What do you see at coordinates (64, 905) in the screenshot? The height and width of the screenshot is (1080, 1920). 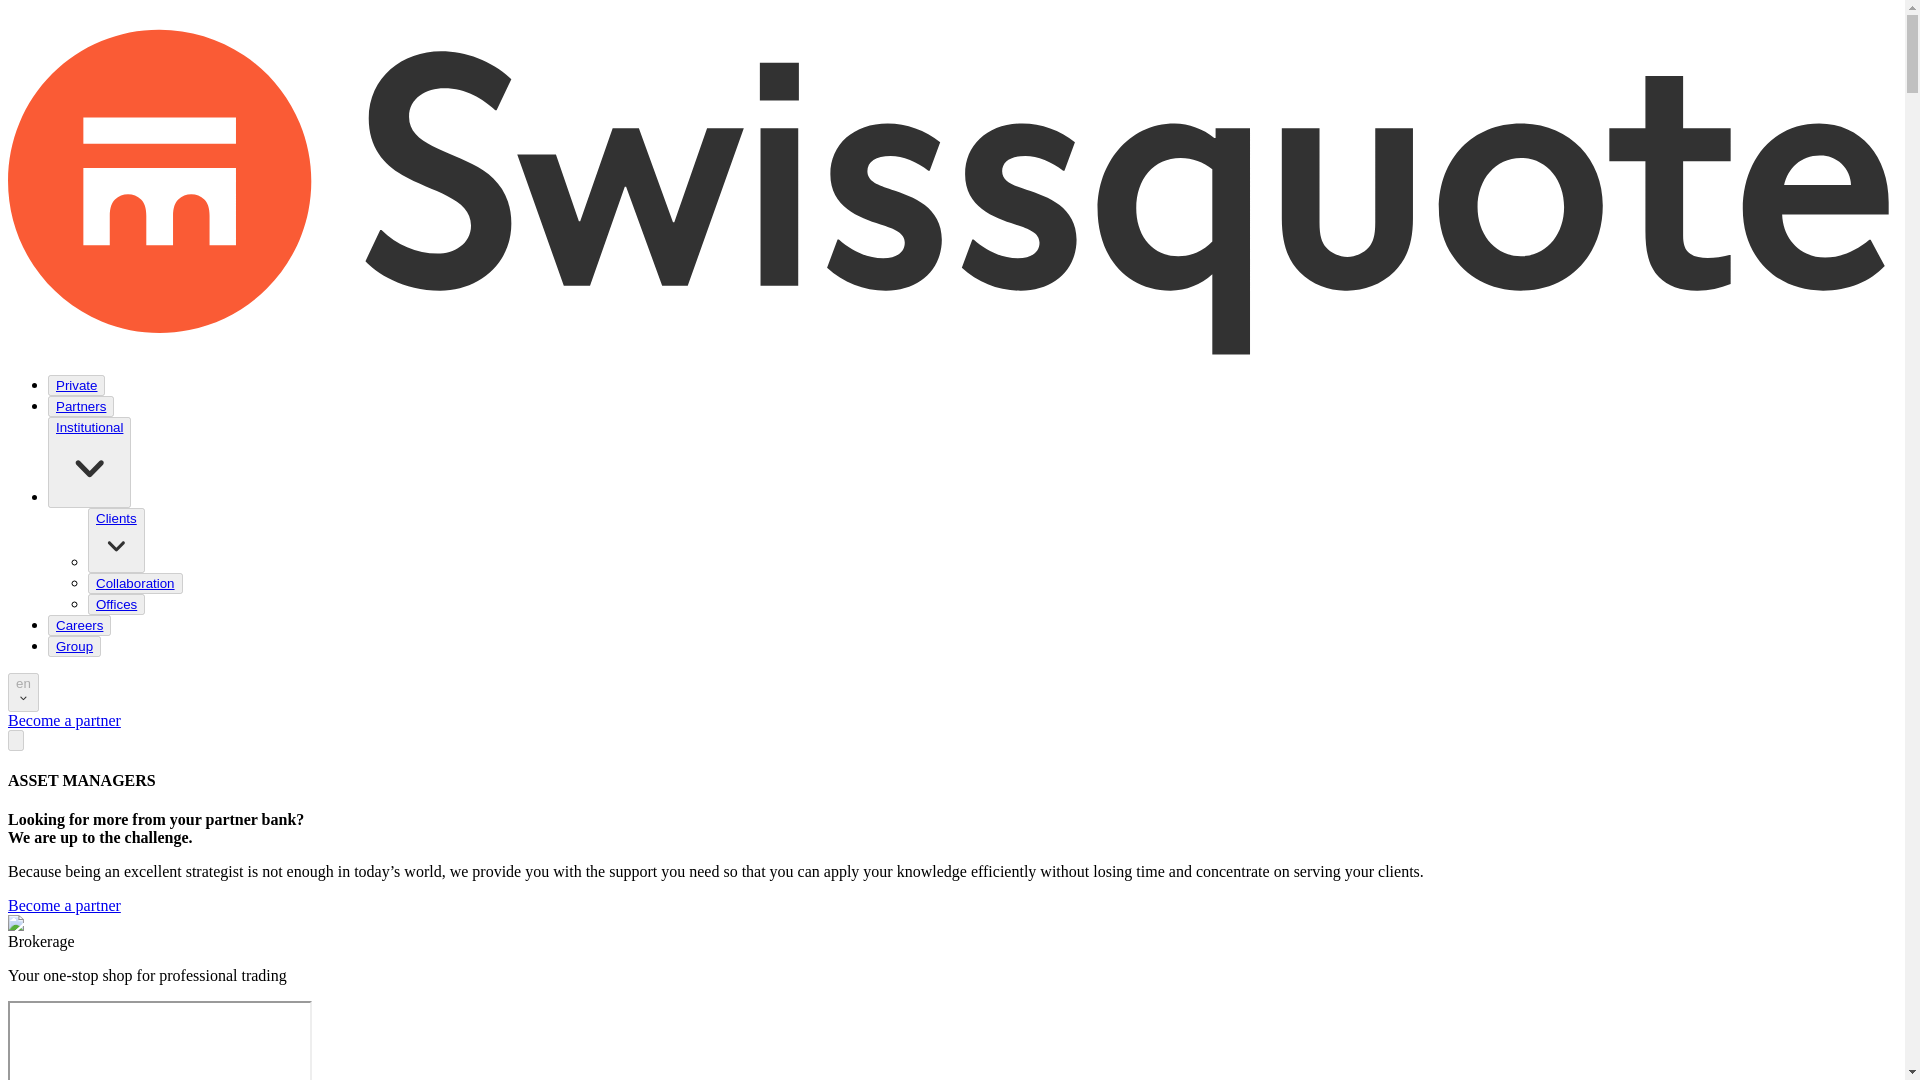 I see `Become a partner` at bounding box center [64, 905].